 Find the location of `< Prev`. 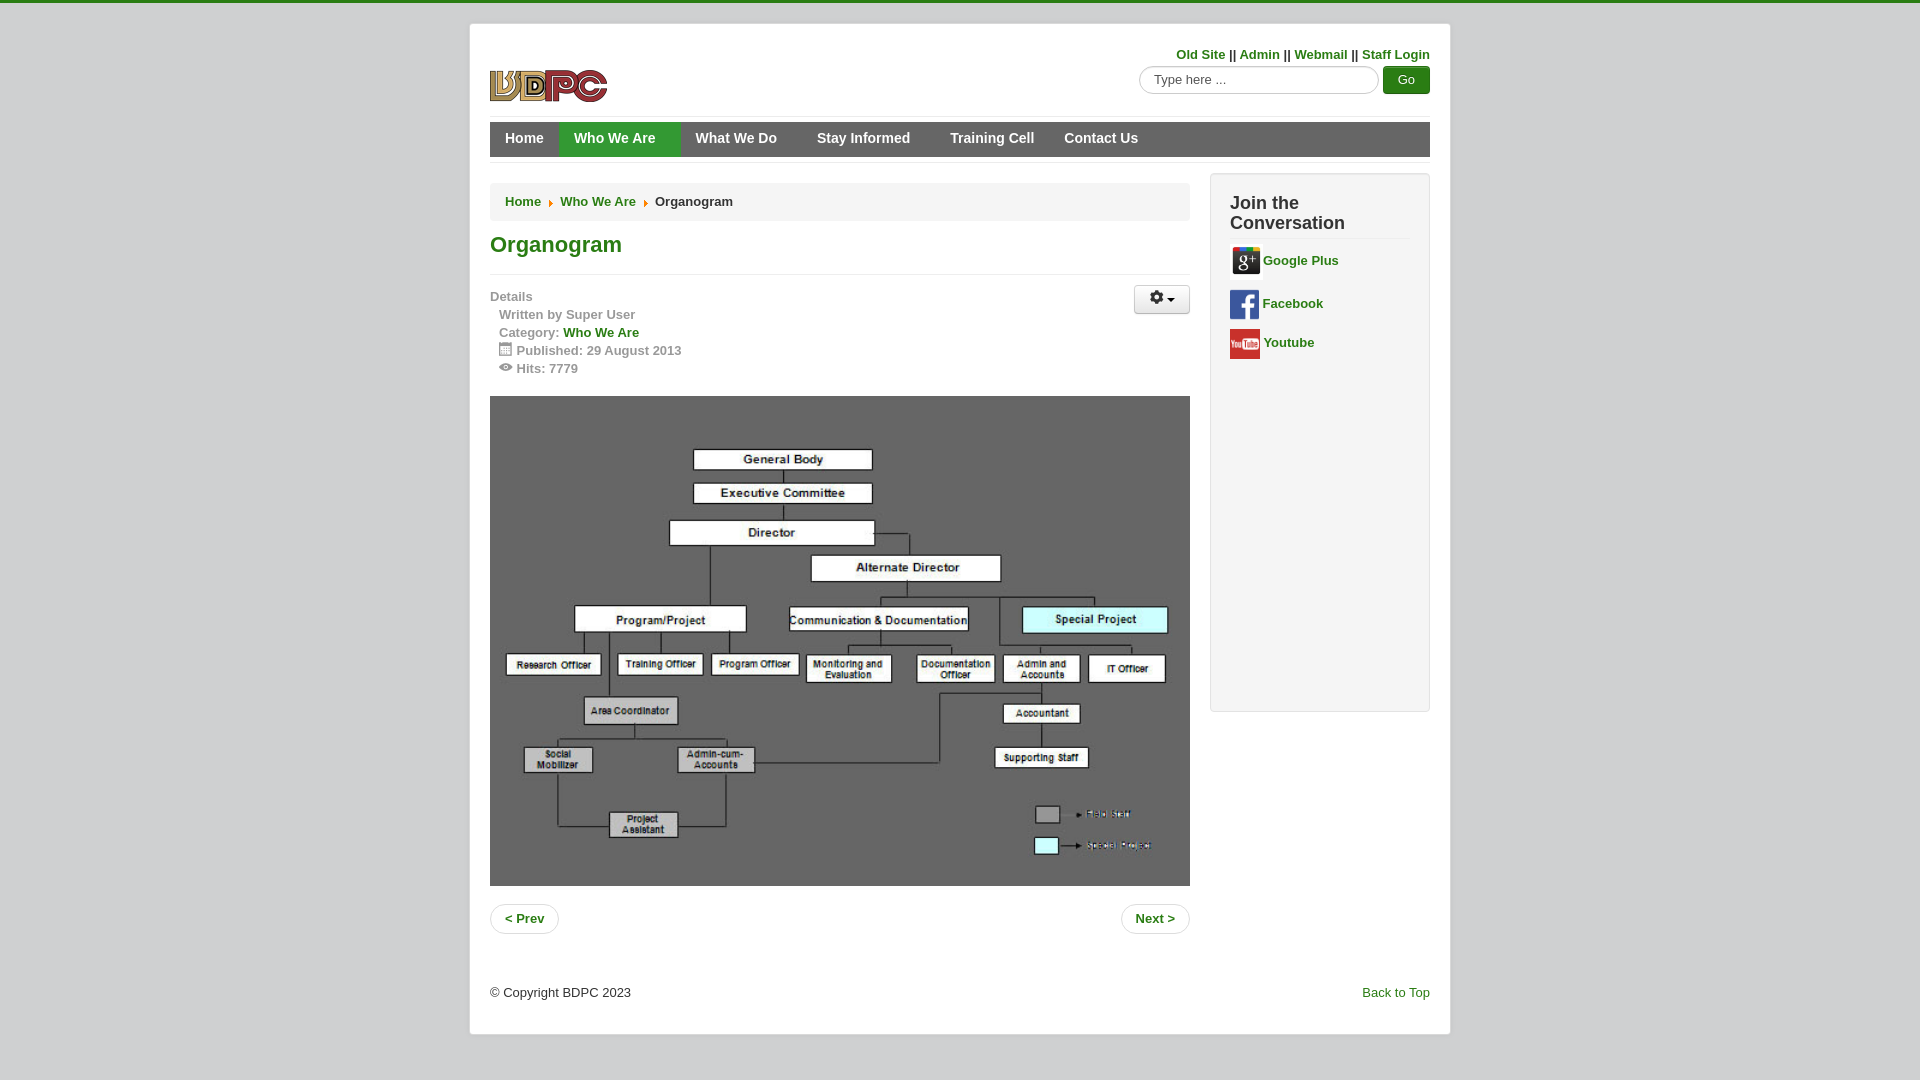

< Prev is located at coordinates (524, 919).